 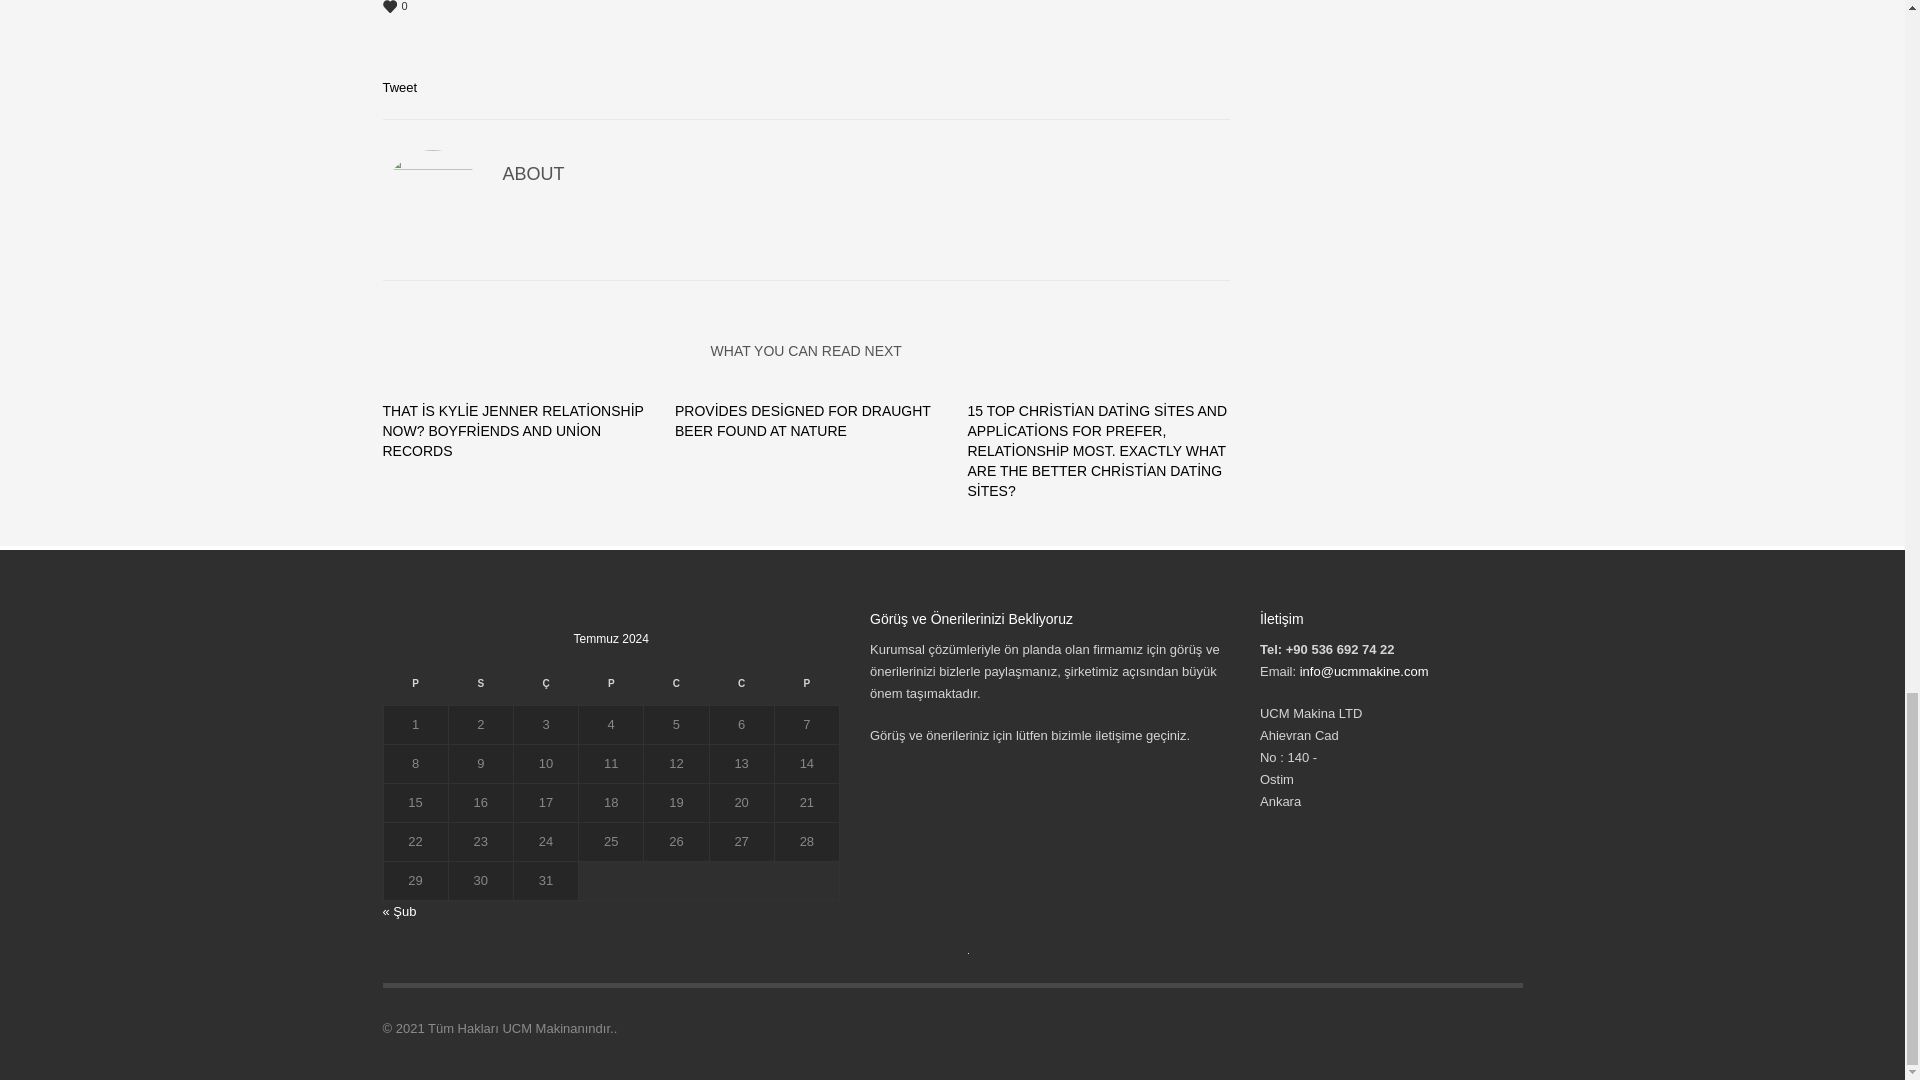 I want to click on PROVIDES DESIGNED FOR DRAUGHT BEER FOUND AT NATURE, so click(x=803, y=420).